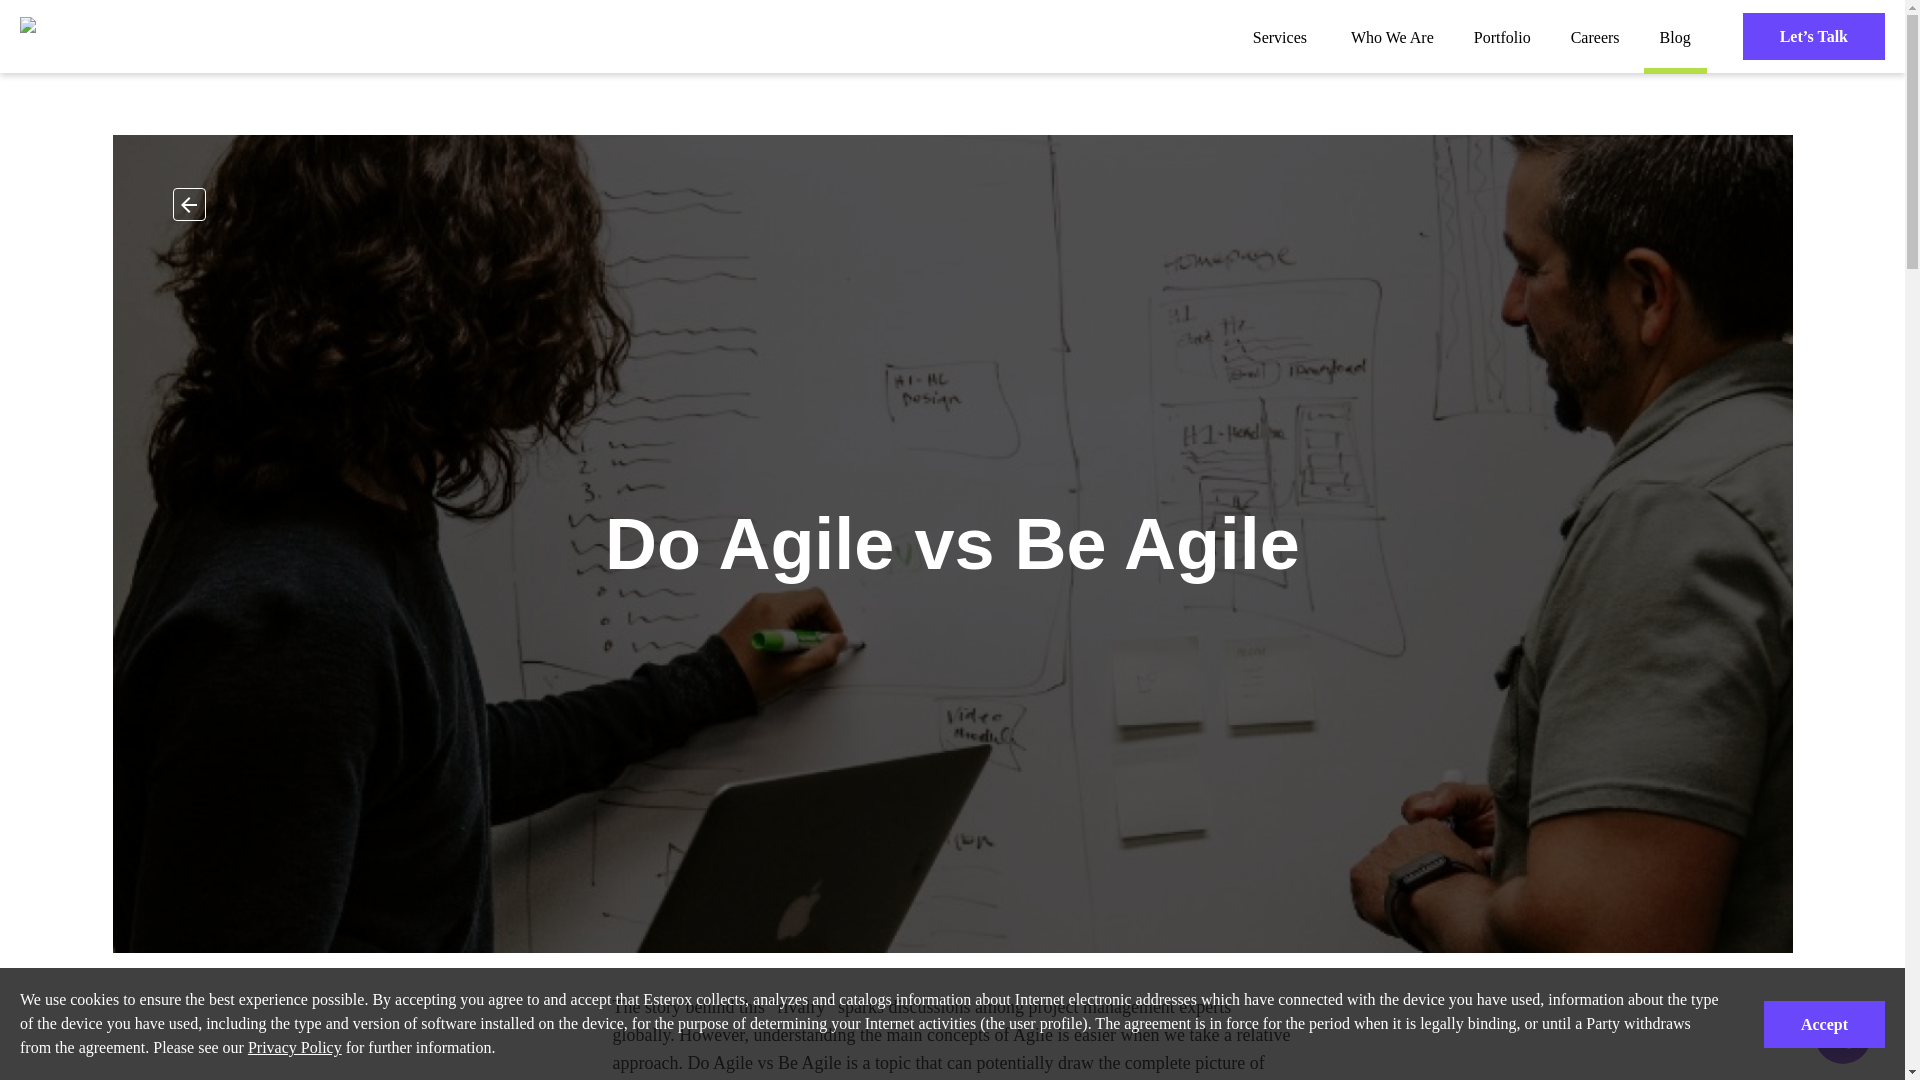 The width and height of the screenshot is (1920, 1080). What do you see at coordinates (1392, 37) in the screenshot?
I see `Who We Are` at bounding box center [1392, 37].